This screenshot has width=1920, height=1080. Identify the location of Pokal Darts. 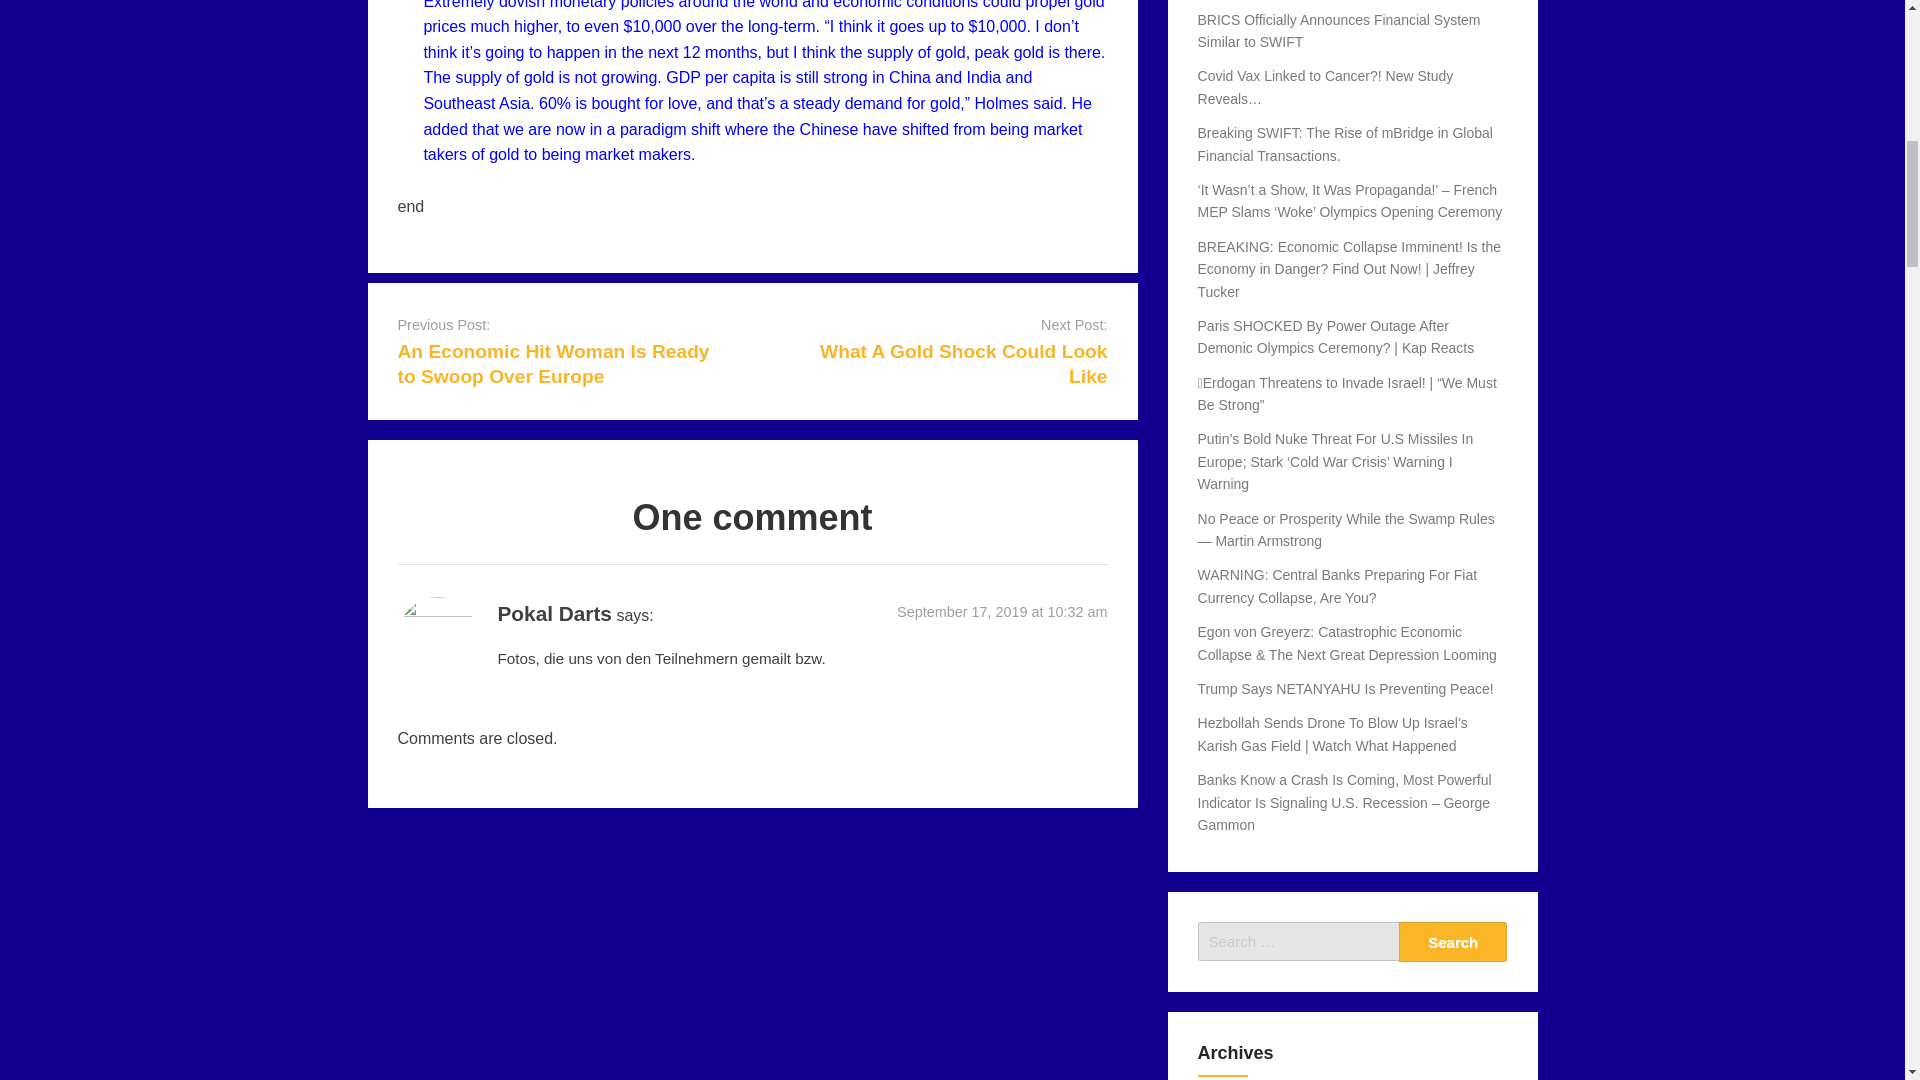
(554, 613).